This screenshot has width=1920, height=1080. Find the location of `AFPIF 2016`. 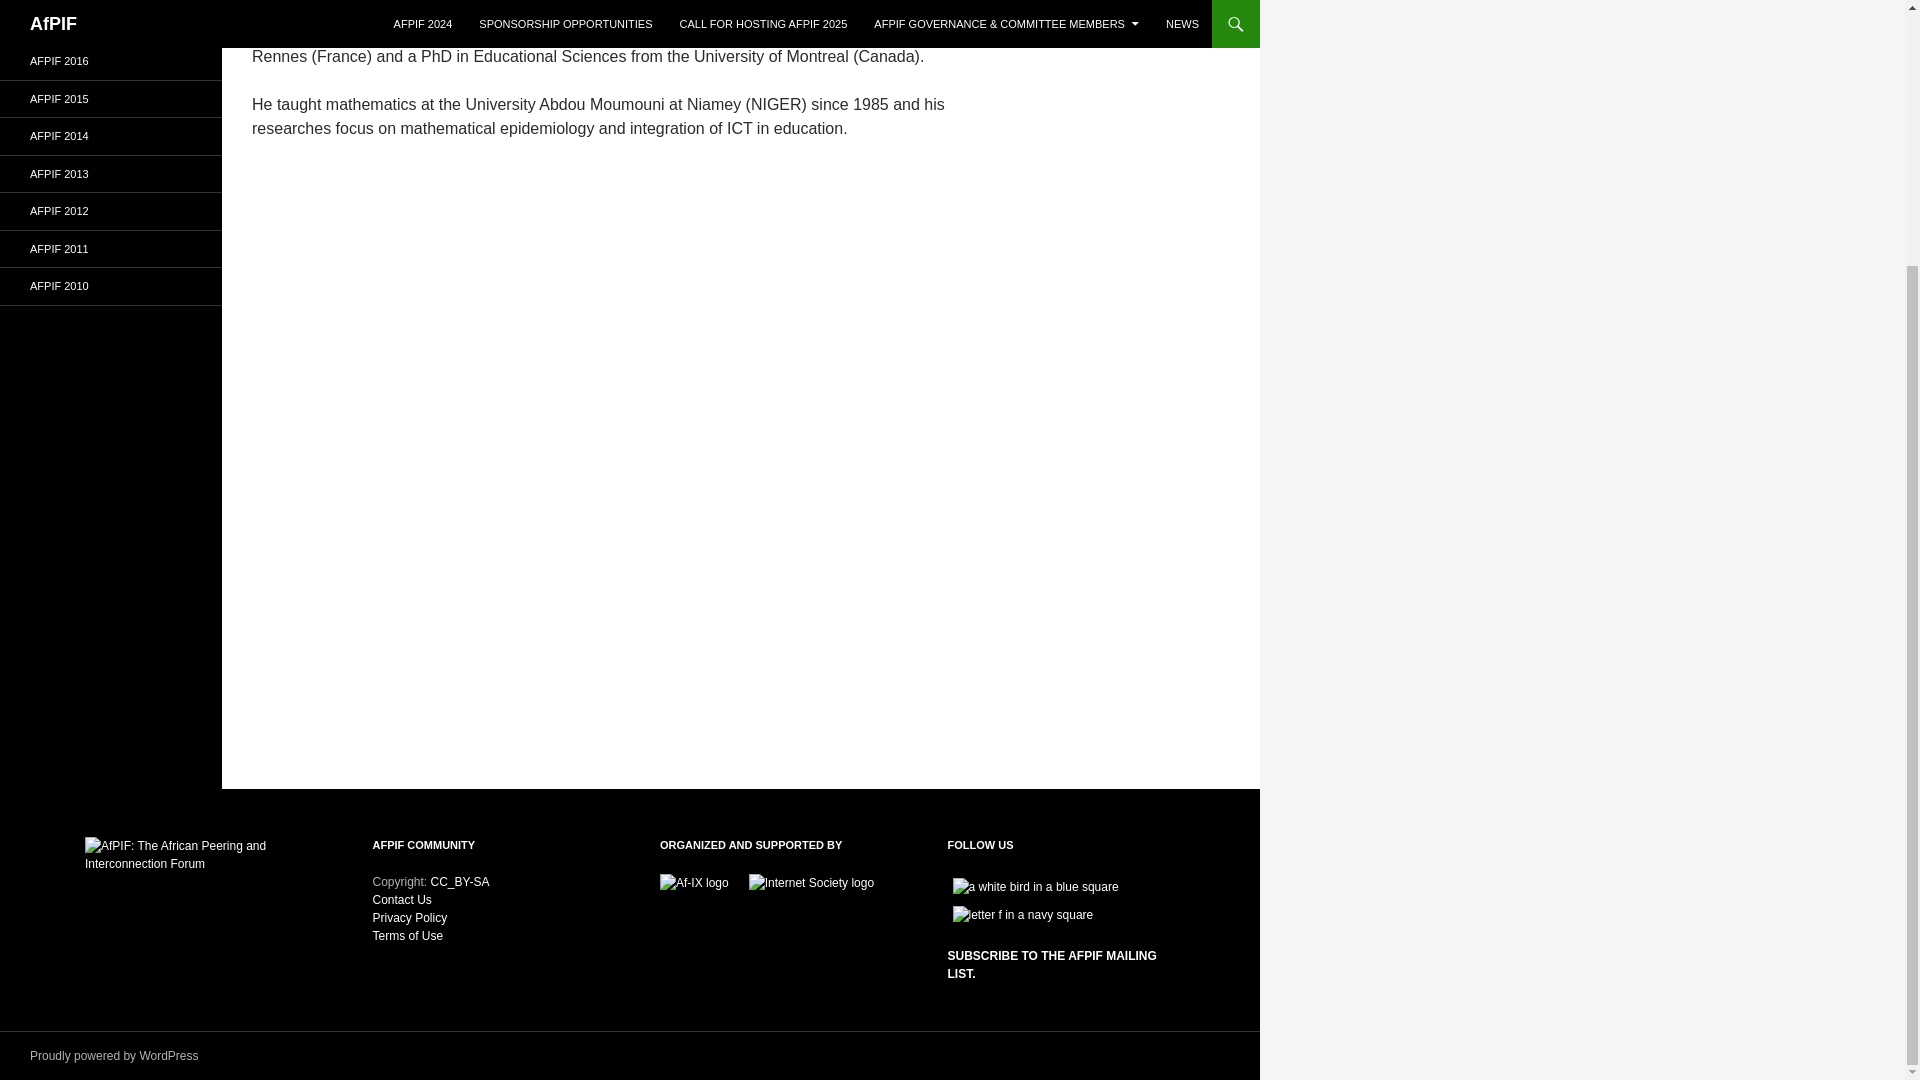

AFPIF 2016 is located at coordinates (111, 61).